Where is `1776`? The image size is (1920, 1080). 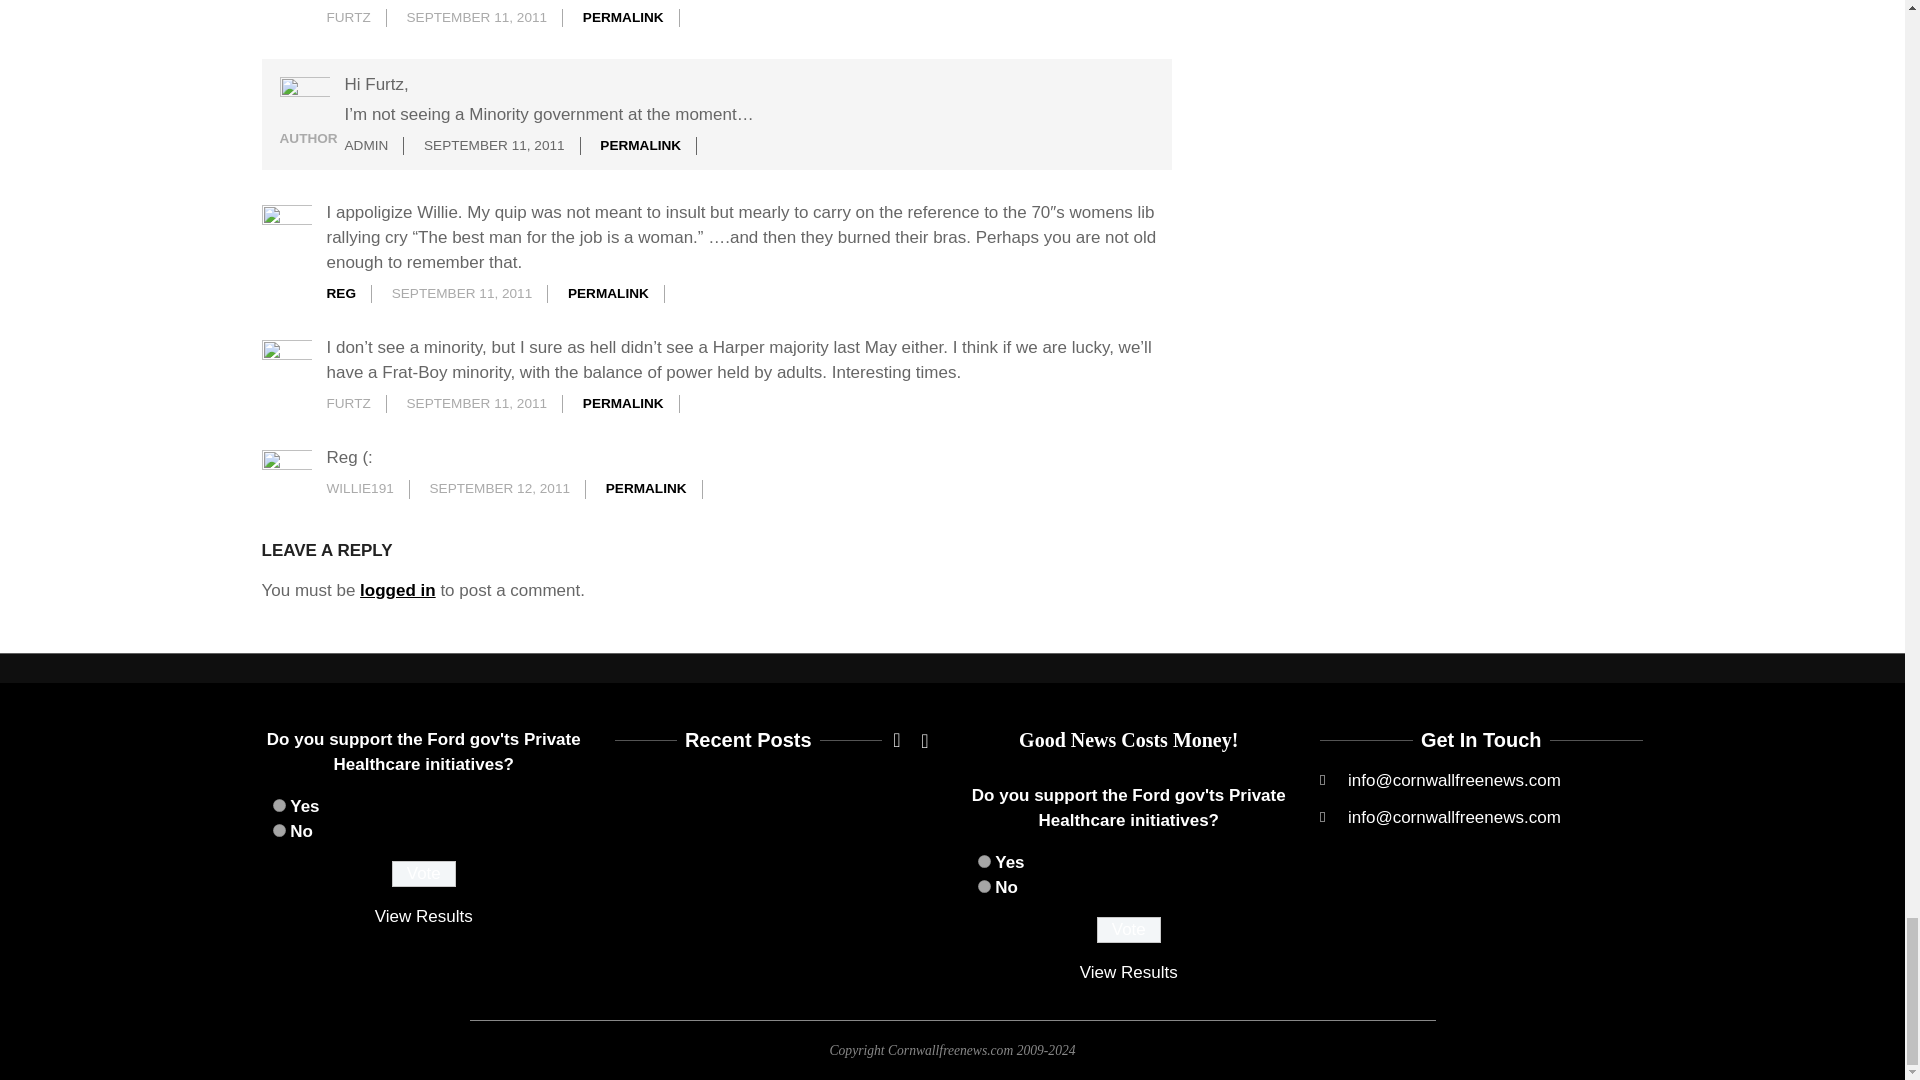 1776 is located at coordinates (278, 806).